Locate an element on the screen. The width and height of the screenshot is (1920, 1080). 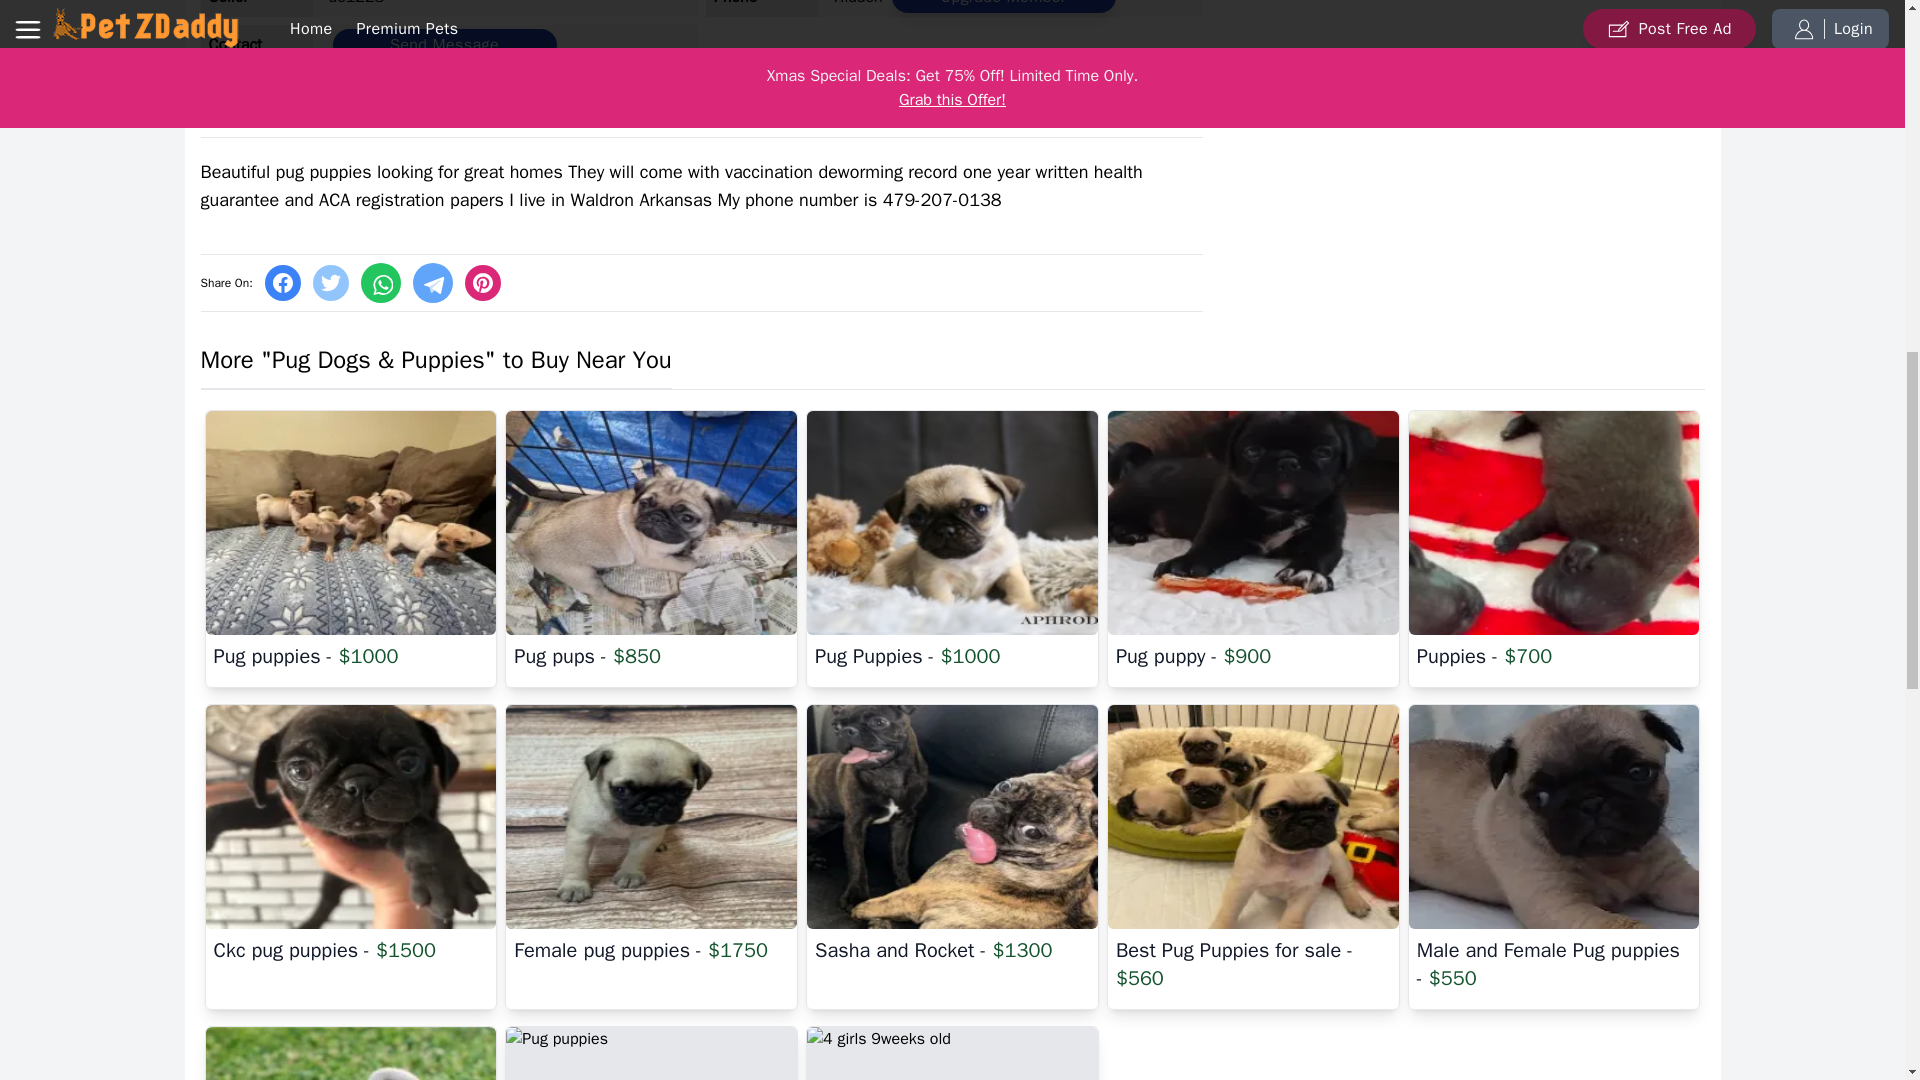
Send Message is located at coordinates (444, 44).